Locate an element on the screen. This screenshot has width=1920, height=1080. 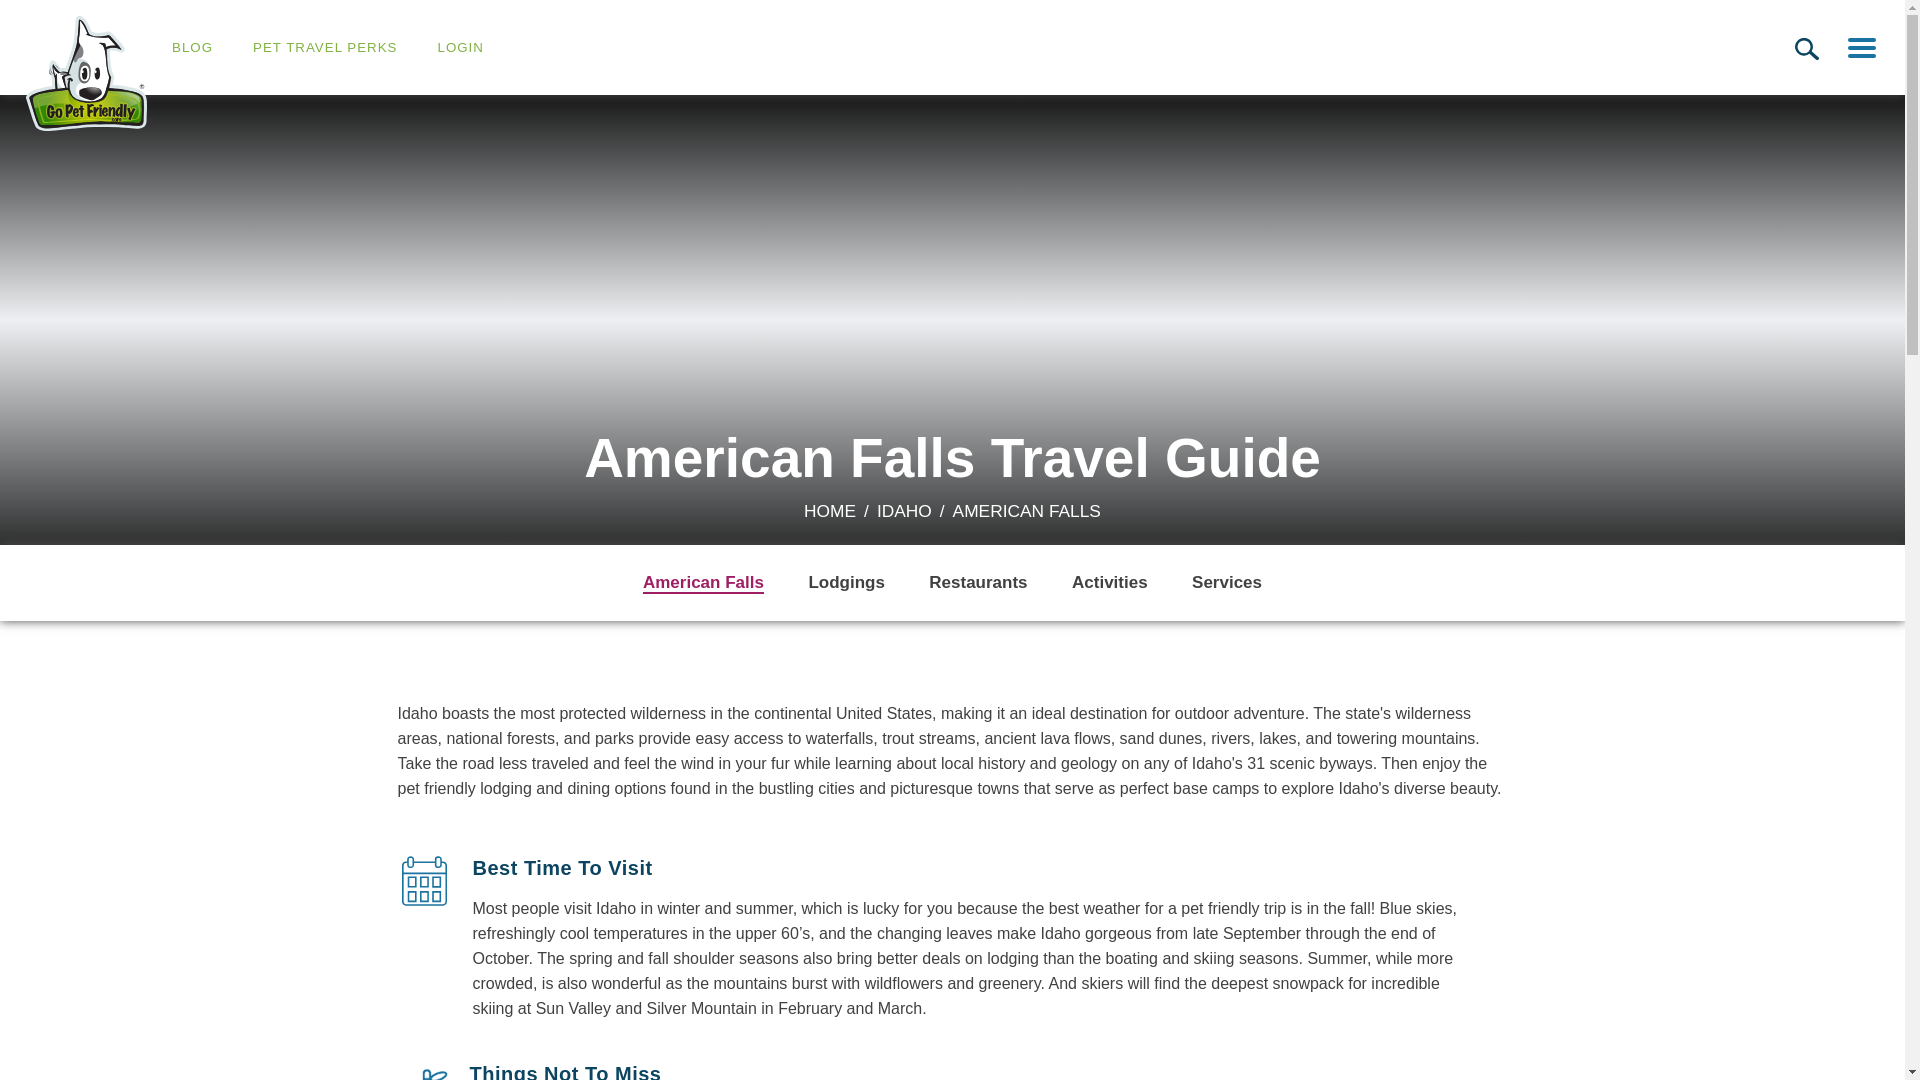
GoPetFriendly - Do More Together is located at coordinates (86, 73).